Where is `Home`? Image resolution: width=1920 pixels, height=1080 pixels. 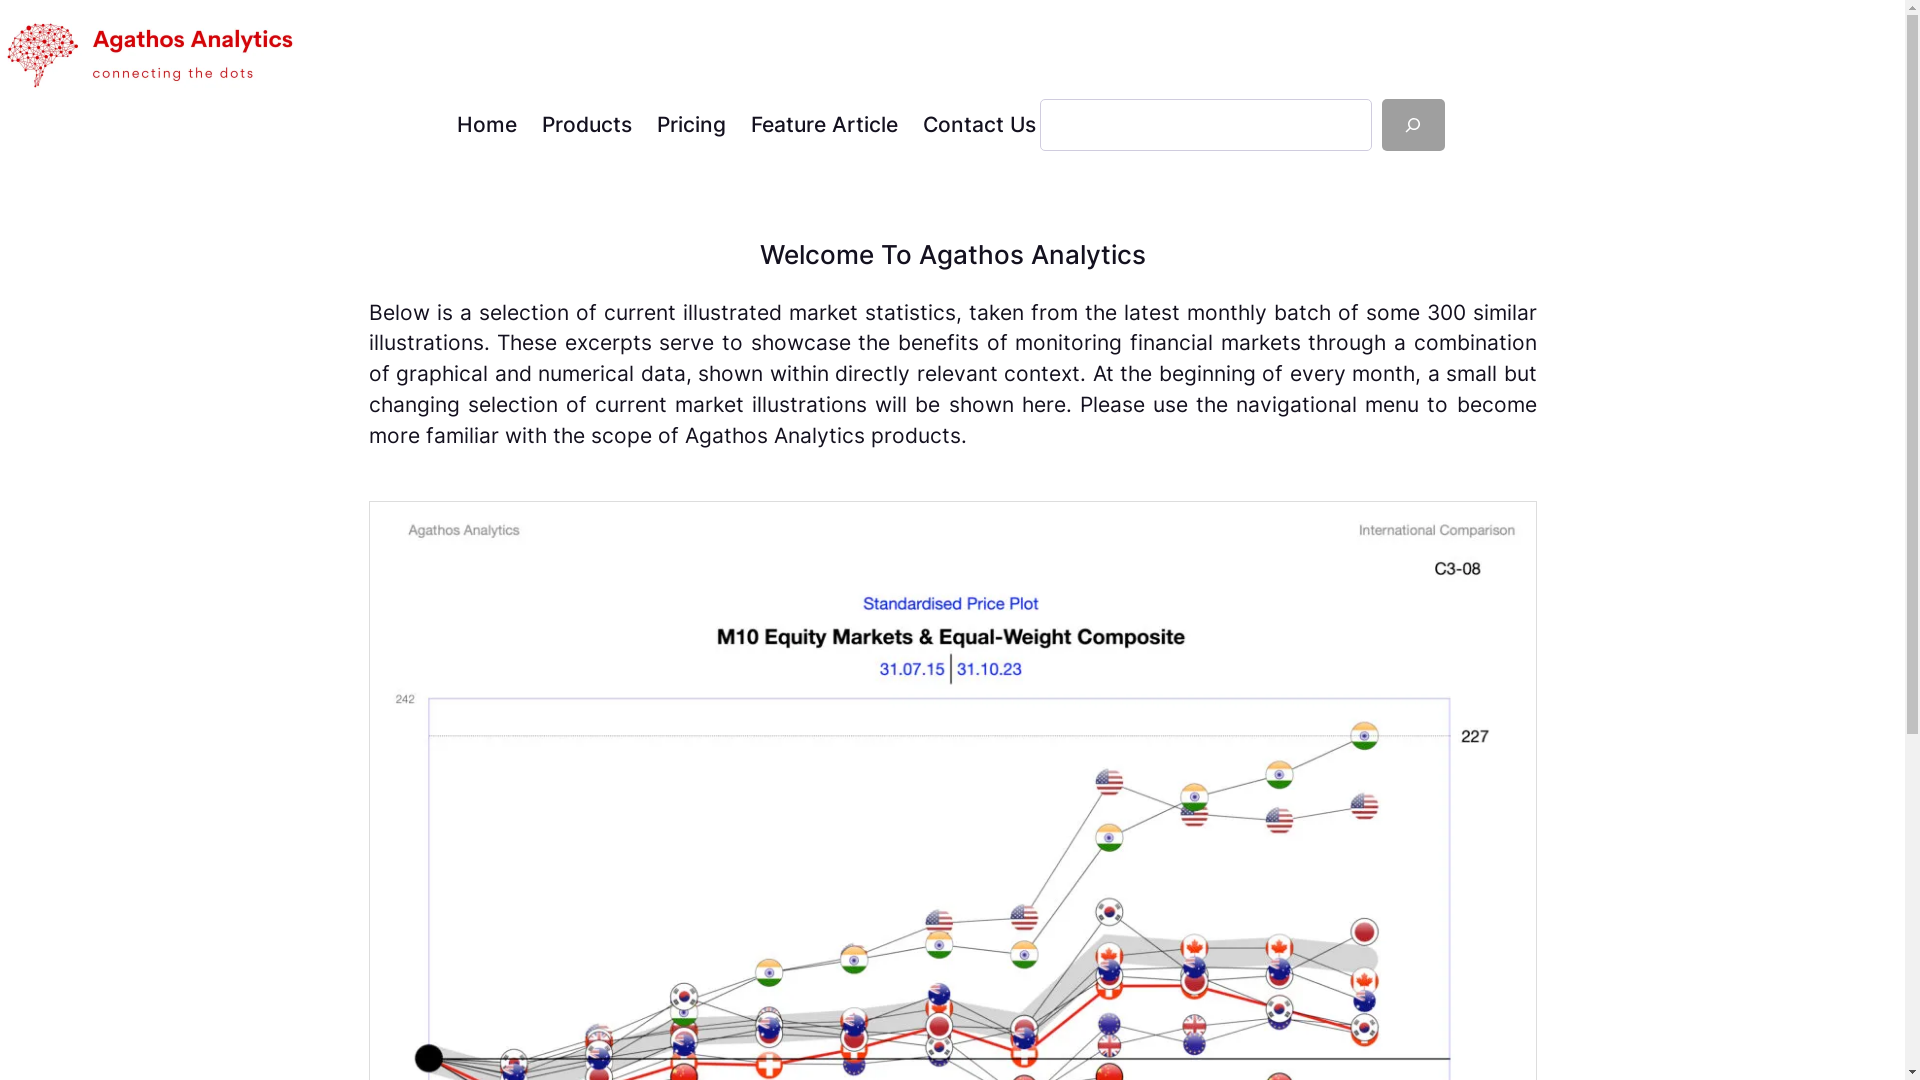
Home is located at coordinates (486, 126).